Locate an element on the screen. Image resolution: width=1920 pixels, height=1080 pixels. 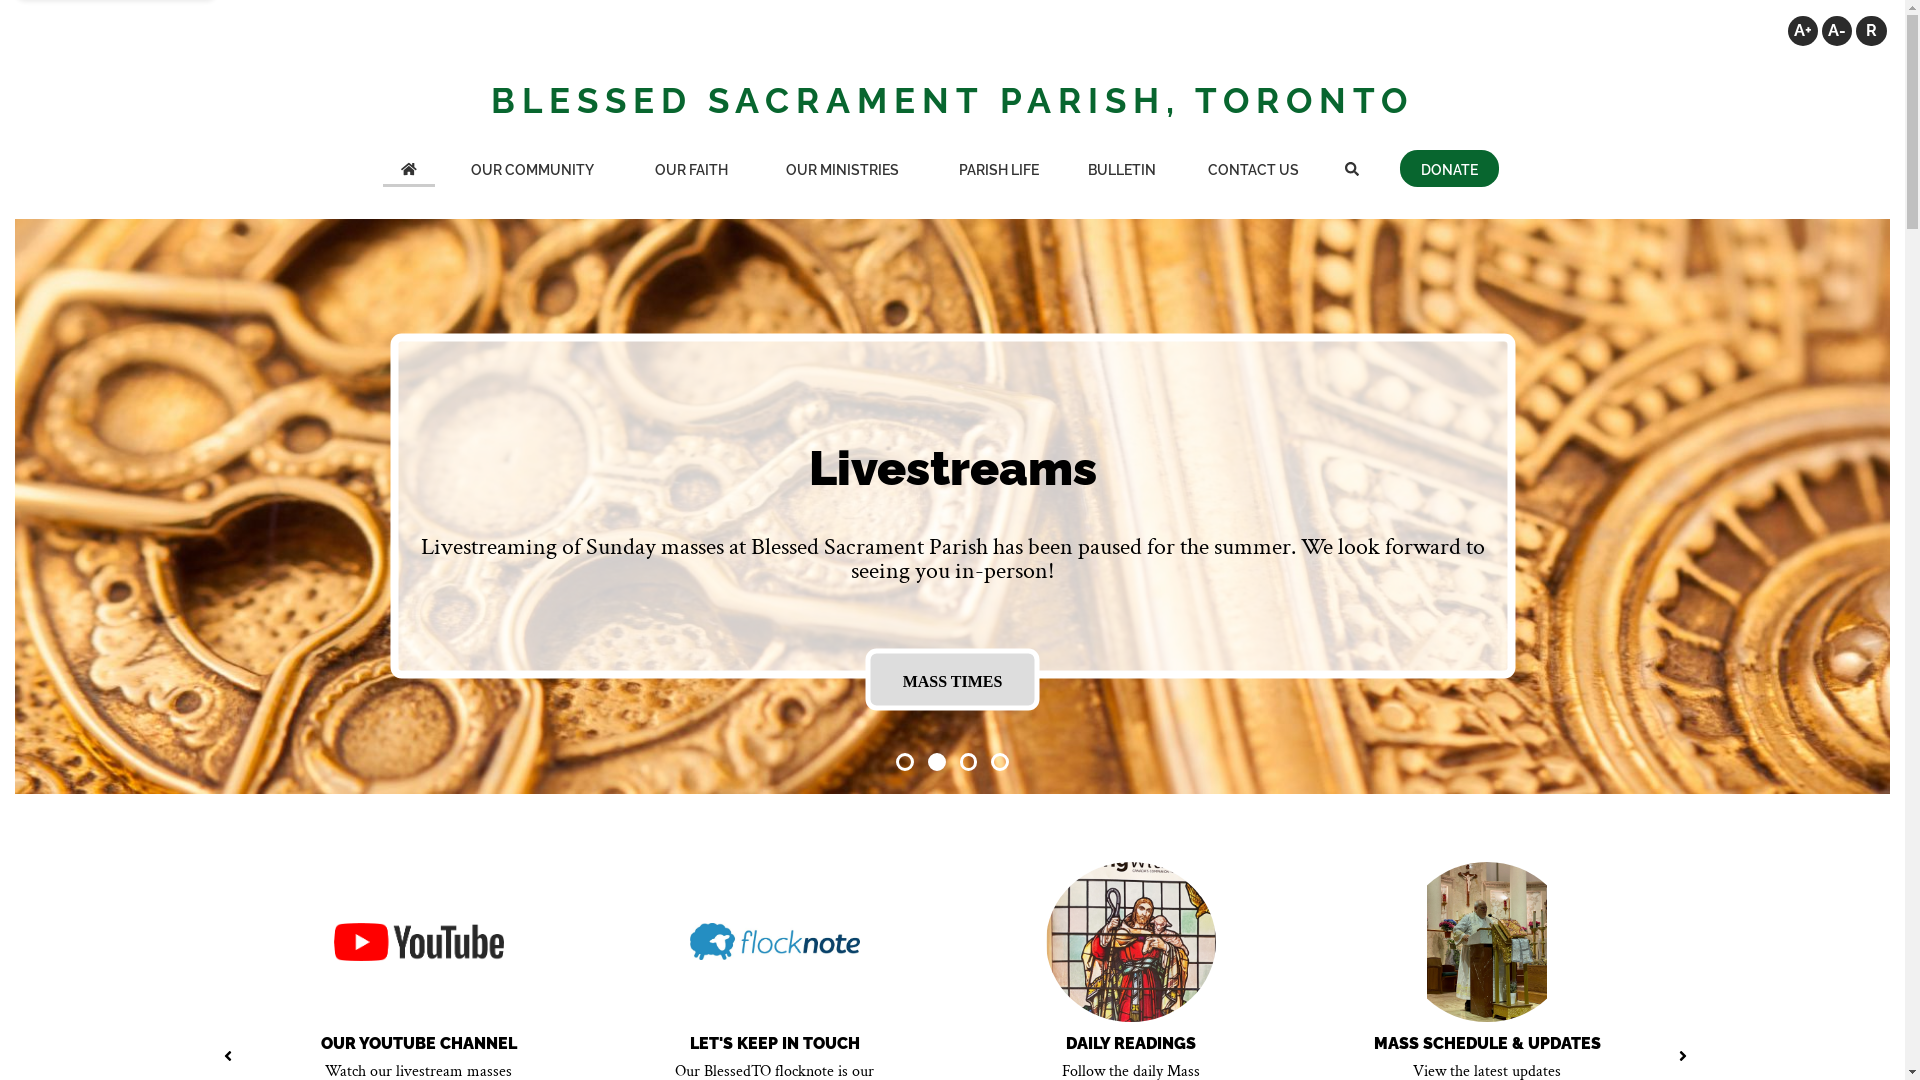
First Communion is located at coordinates (952, 506).